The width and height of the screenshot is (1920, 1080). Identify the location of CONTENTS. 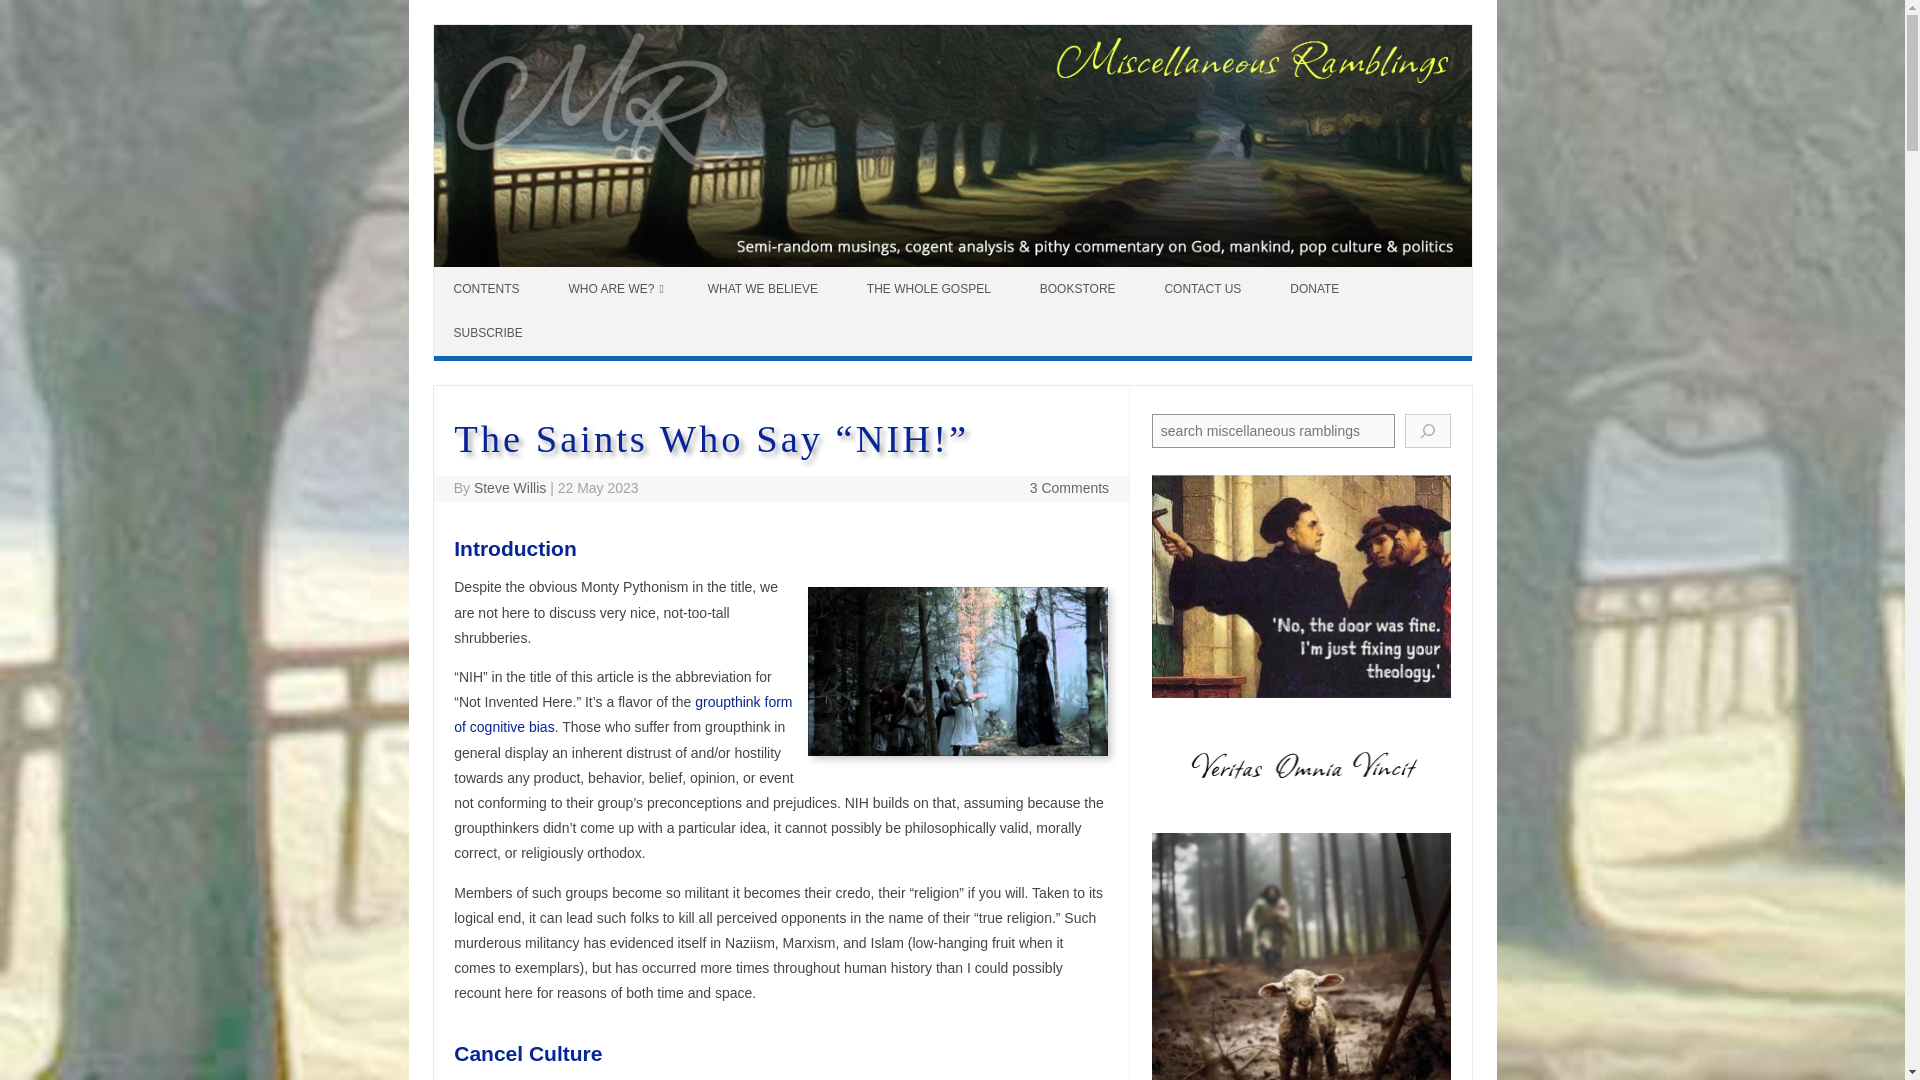
(489, 288).